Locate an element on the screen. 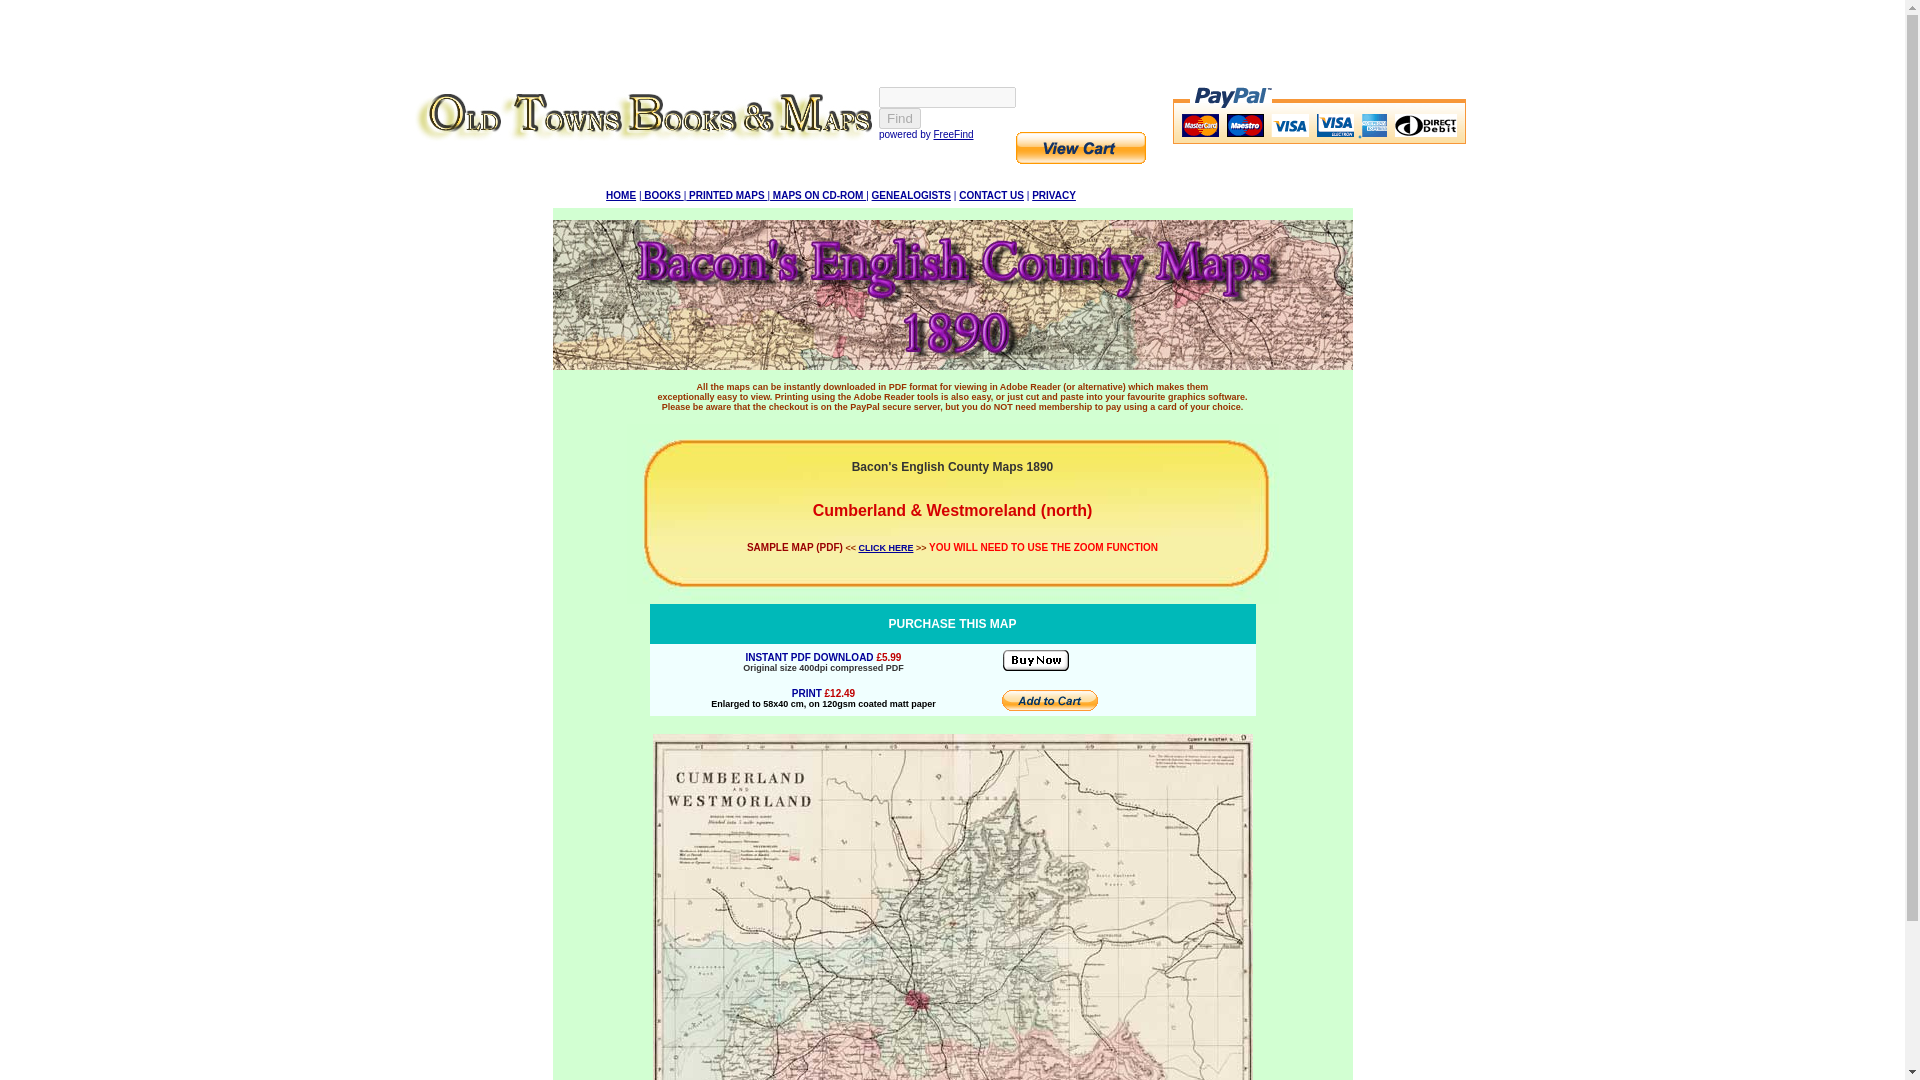 Image resolution: width=1920 pixels, height=1080 pixels. MAPS ON CD-ROM is located at coordinates (817, 195).